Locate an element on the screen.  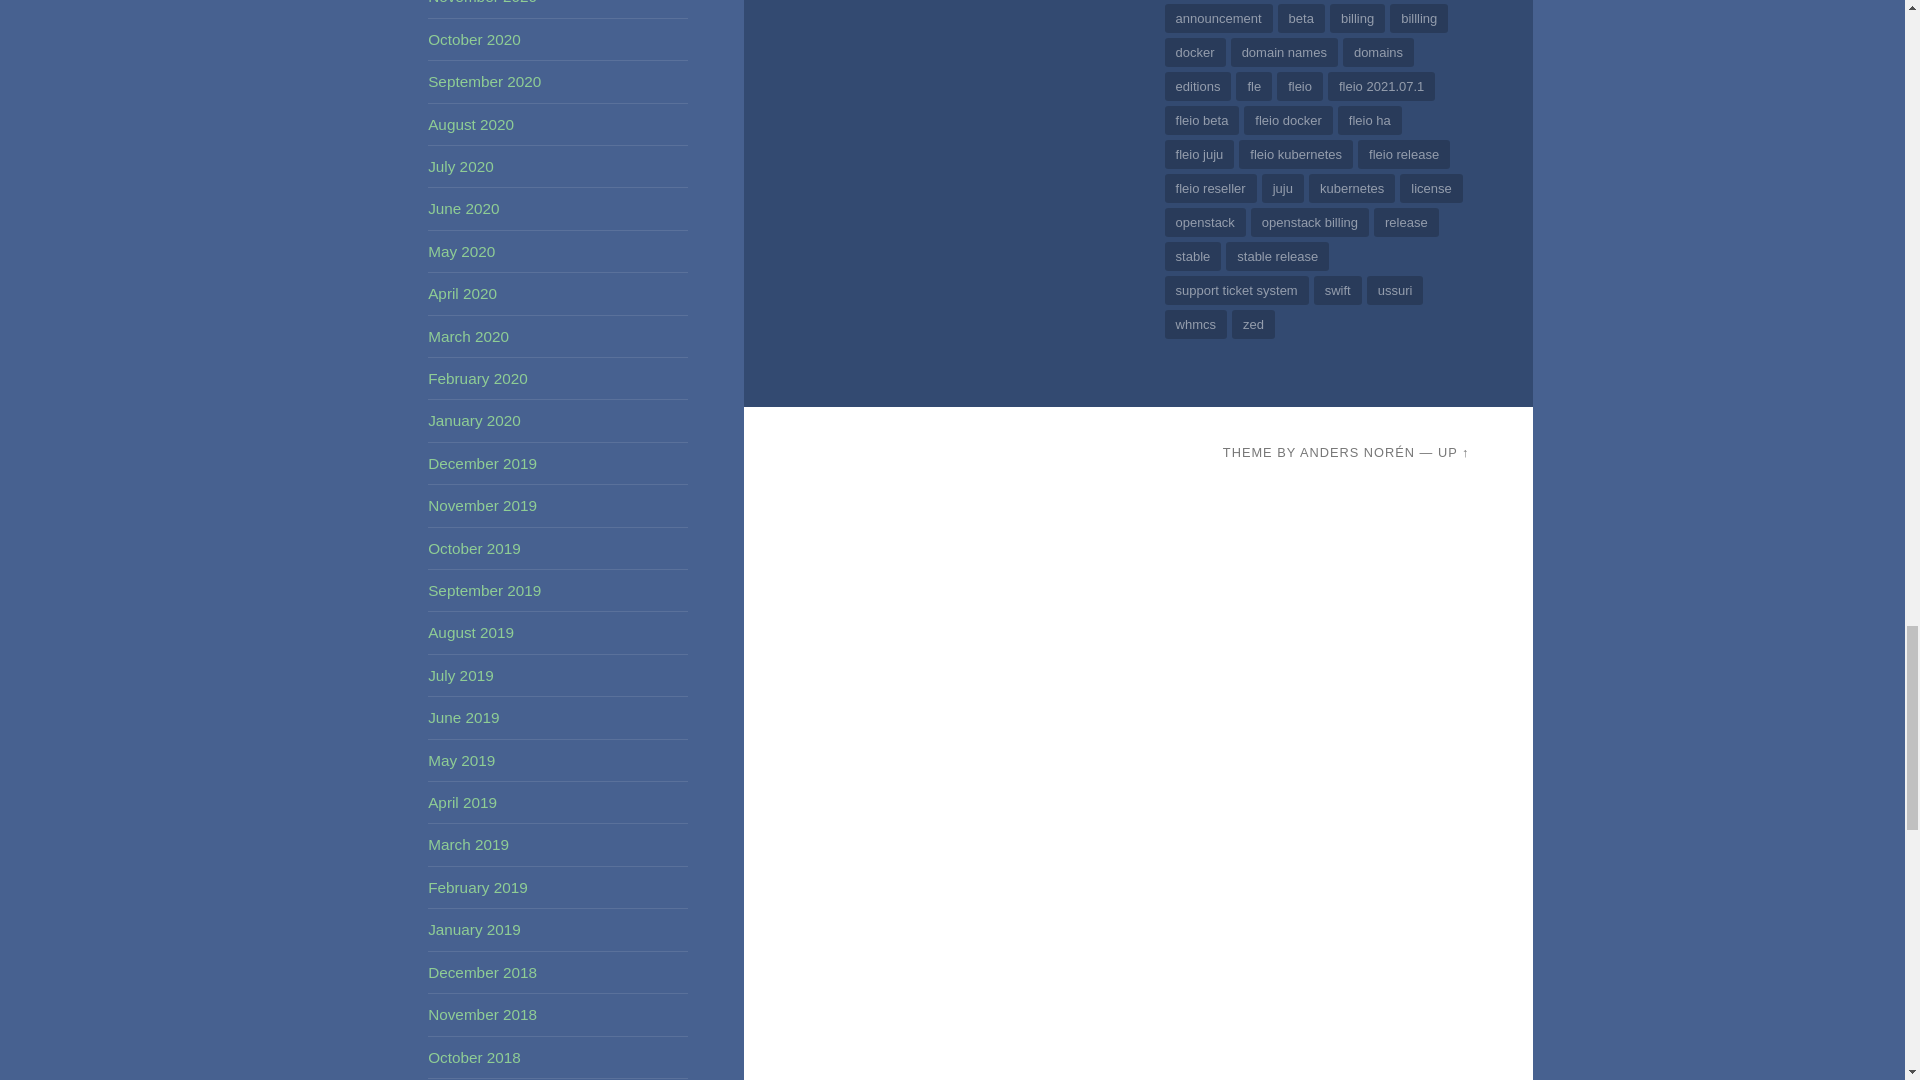
To the top is located at coordinates (1454, 452).